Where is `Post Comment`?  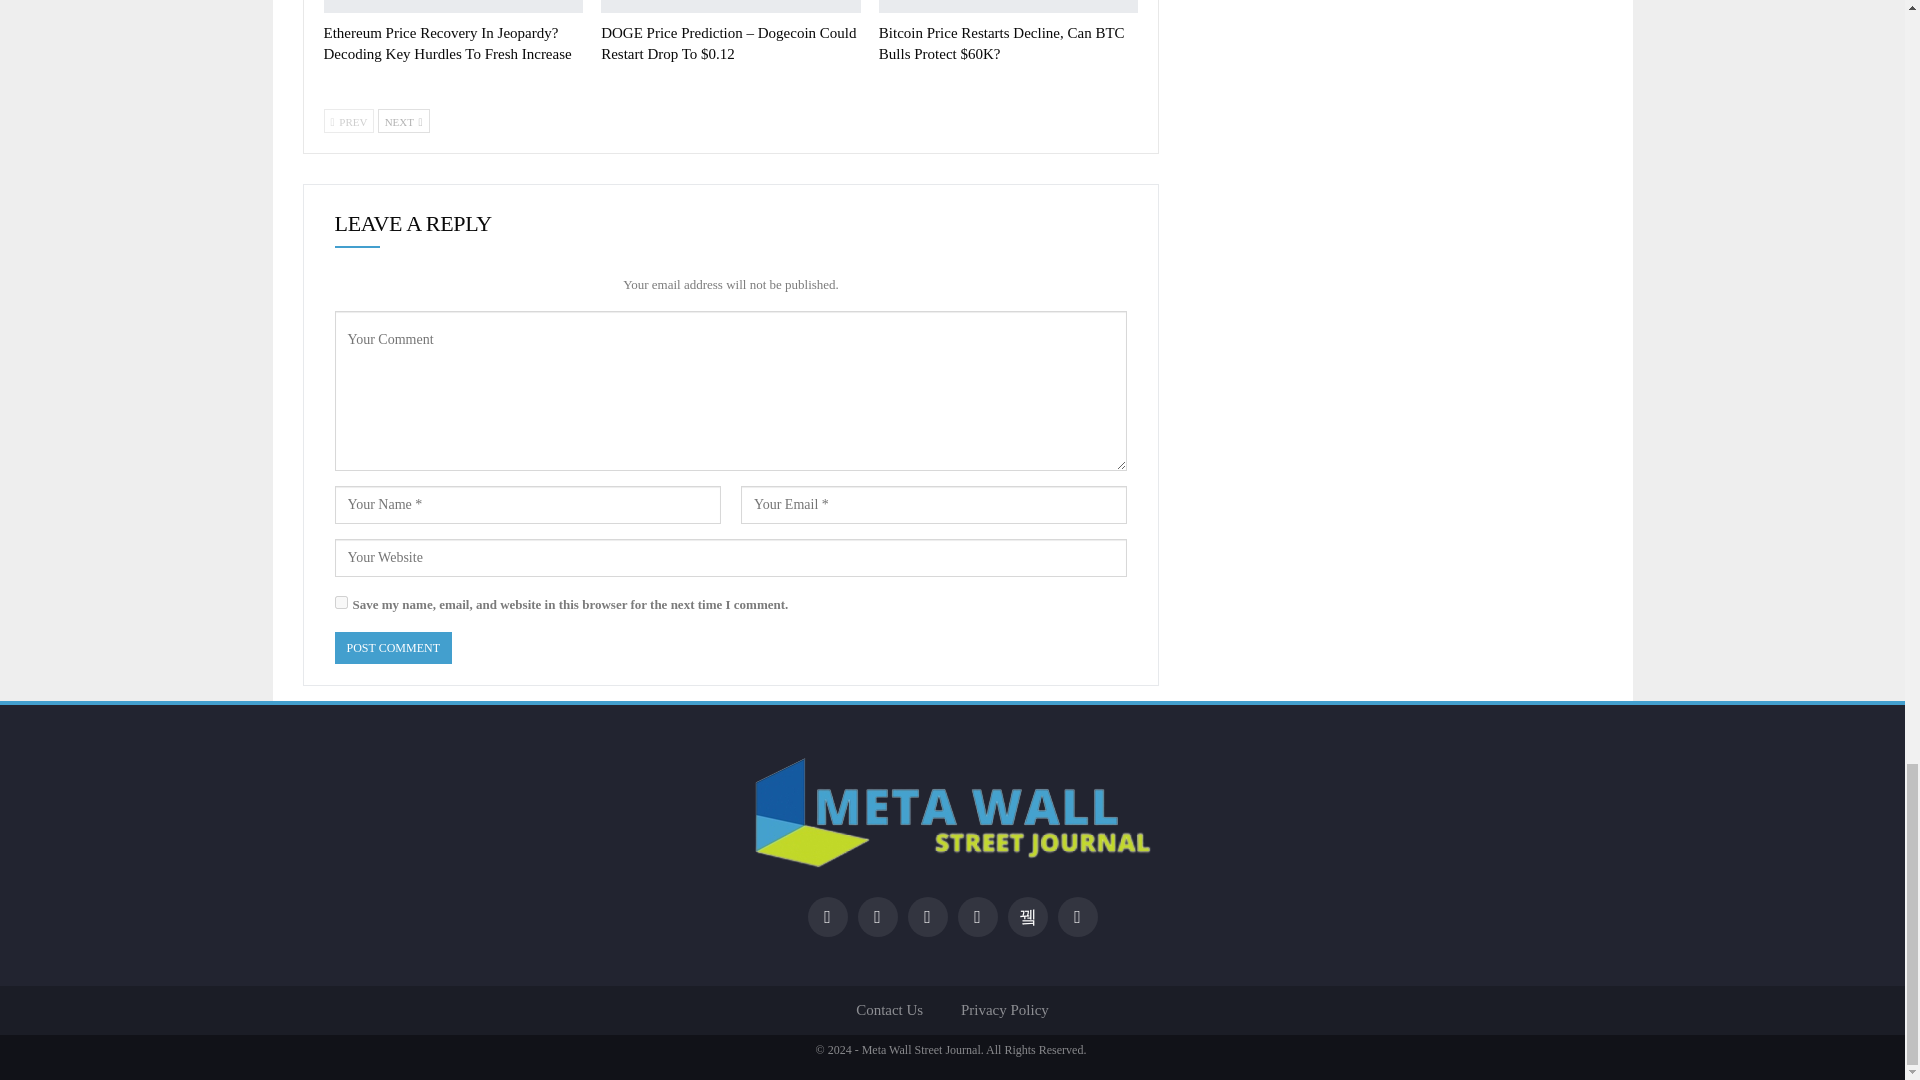
Post Comment is located at coordinates (392, 648).